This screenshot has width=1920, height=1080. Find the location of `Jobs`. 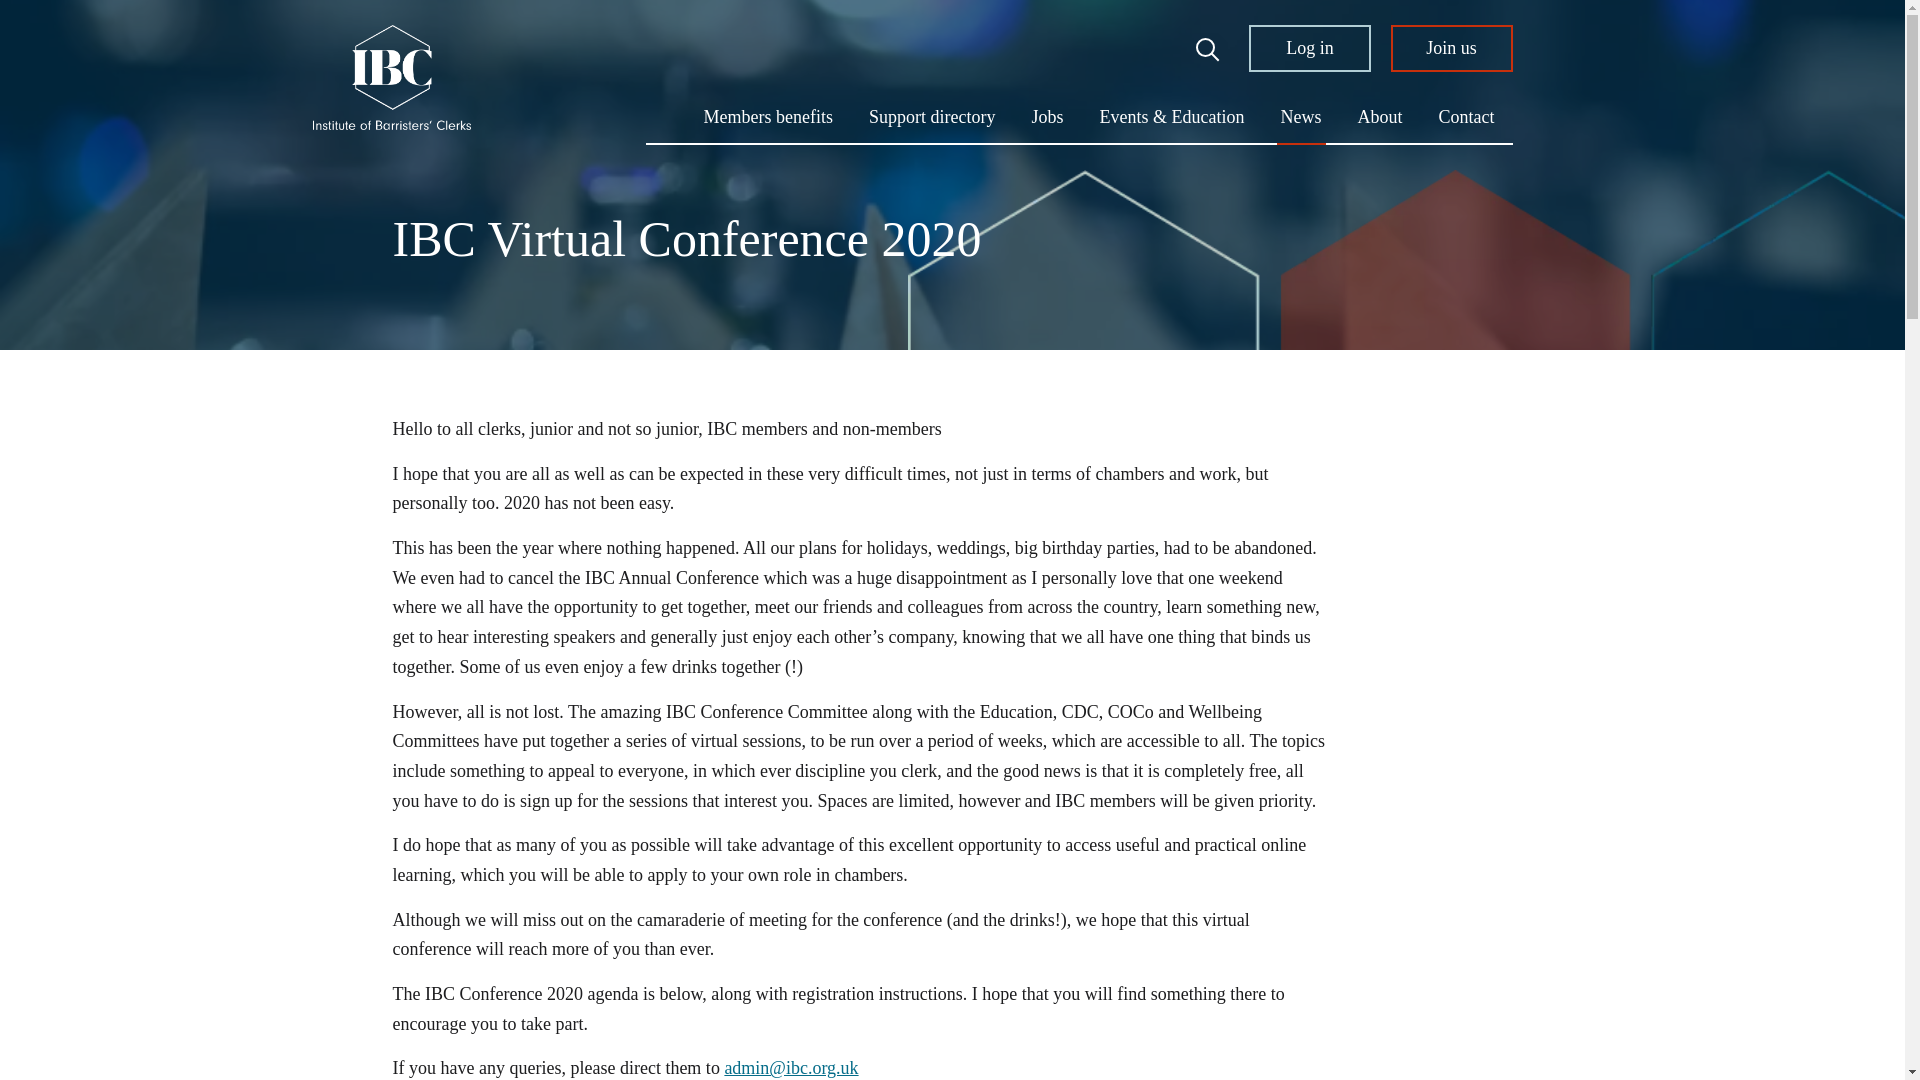

Jobs is located at coordinates (1310, 48).